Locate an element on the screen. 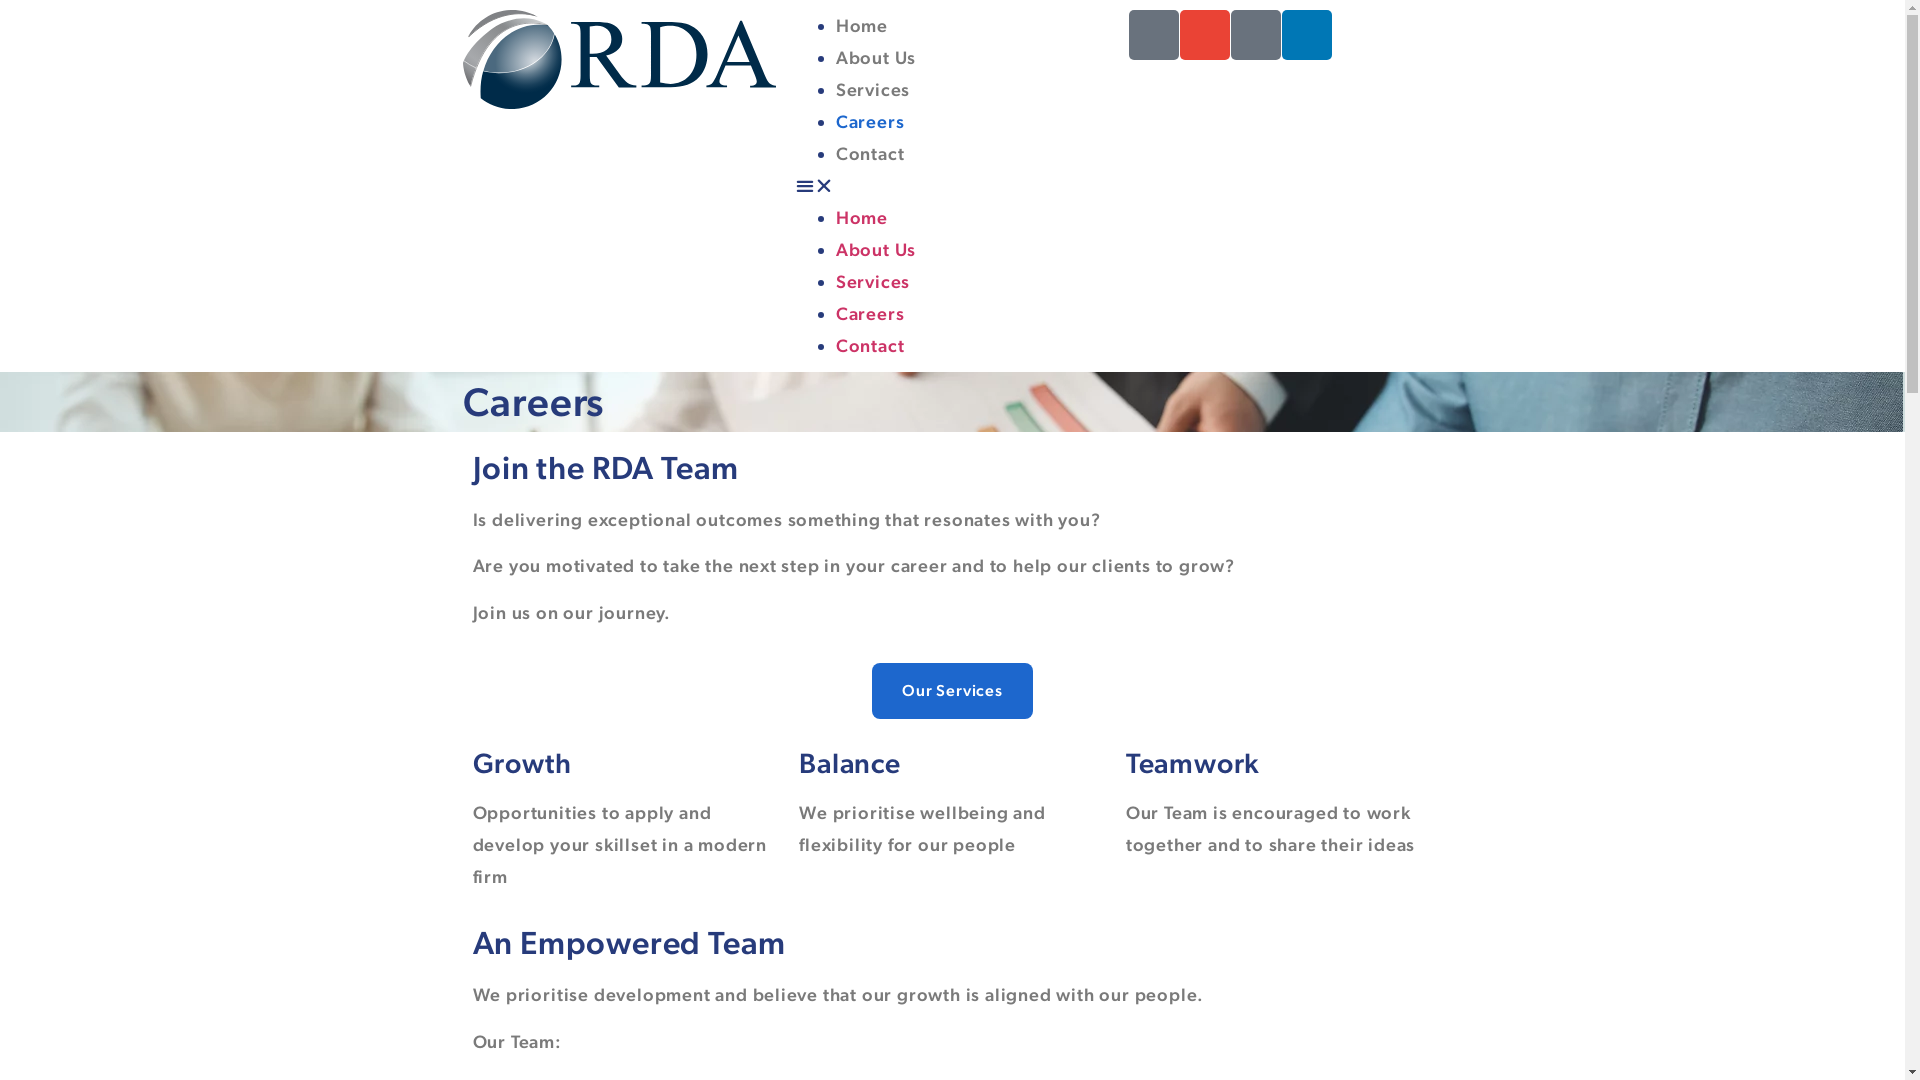 This screenshot has height=1080, width=1920. Services is located at coordinates (873, 90).